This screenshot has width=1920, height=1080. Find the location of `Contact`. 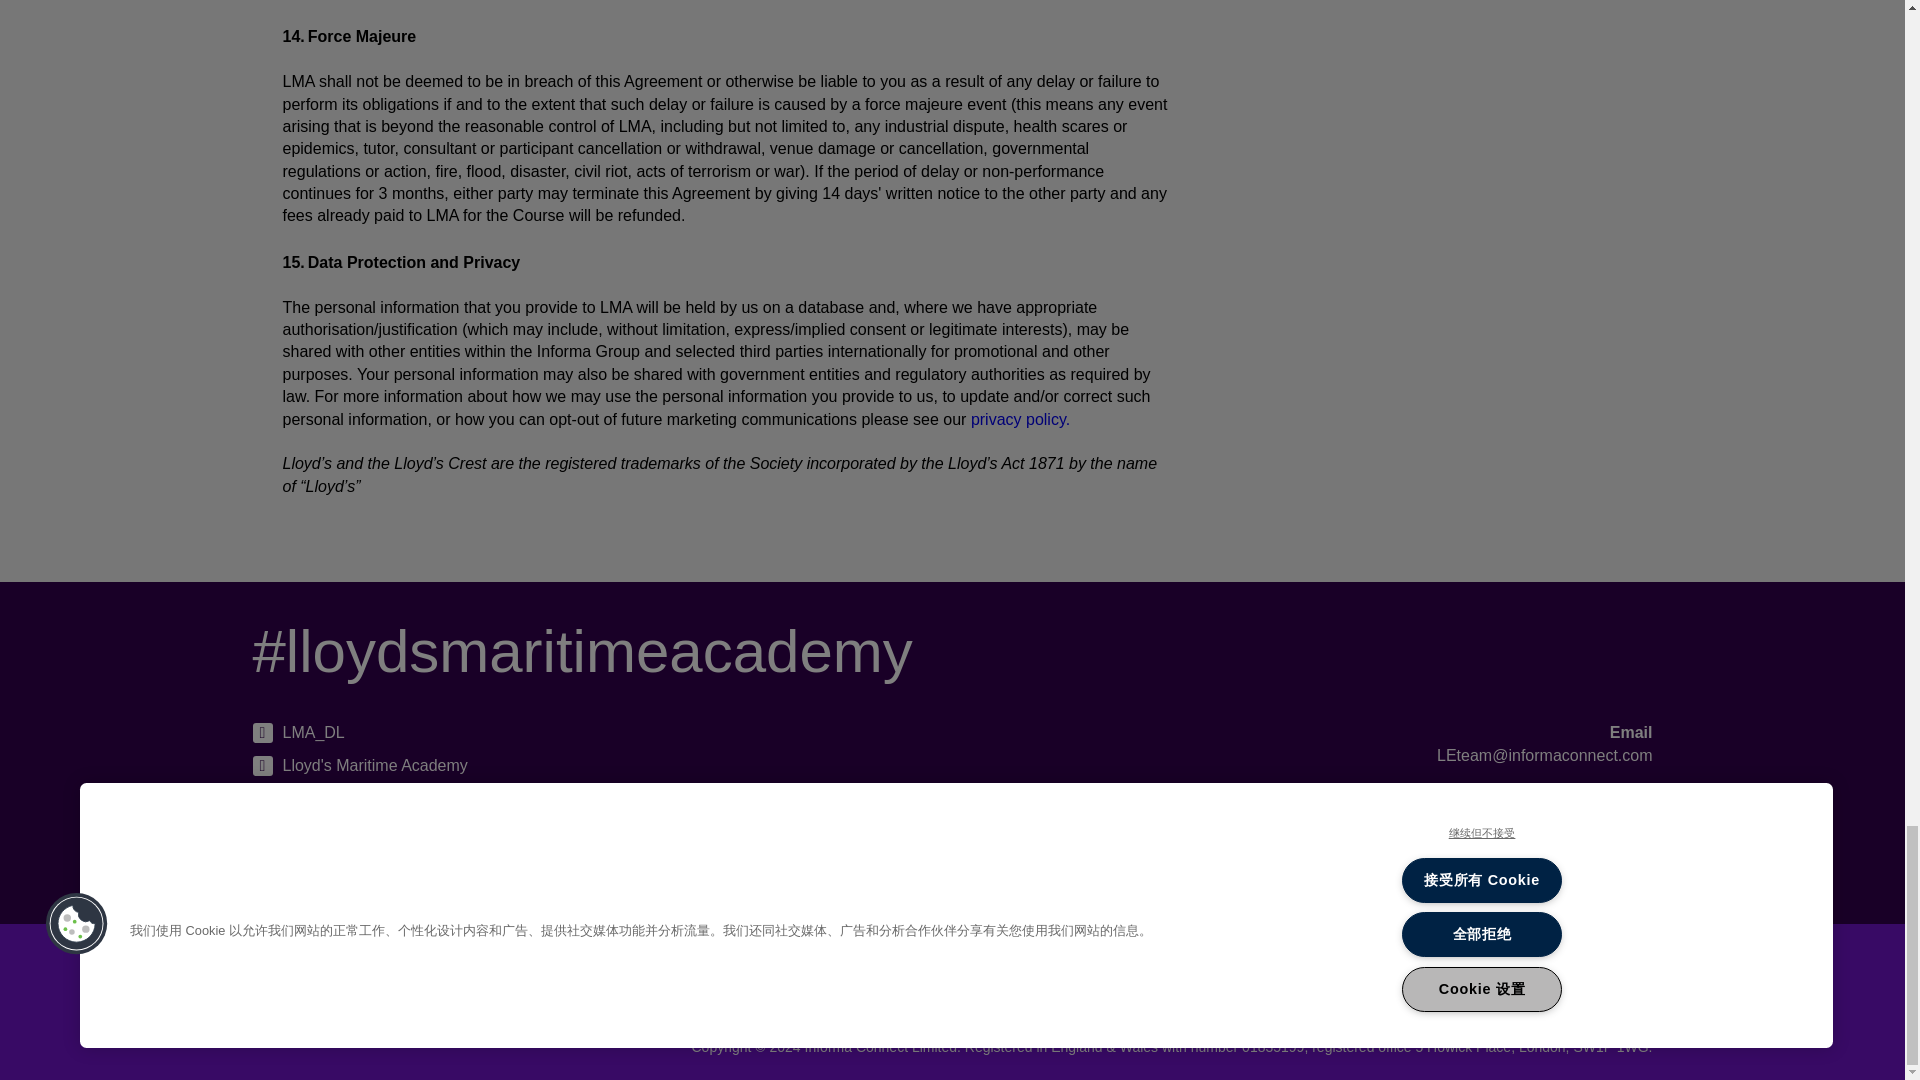

Contact is located at coordinates (995, 978).